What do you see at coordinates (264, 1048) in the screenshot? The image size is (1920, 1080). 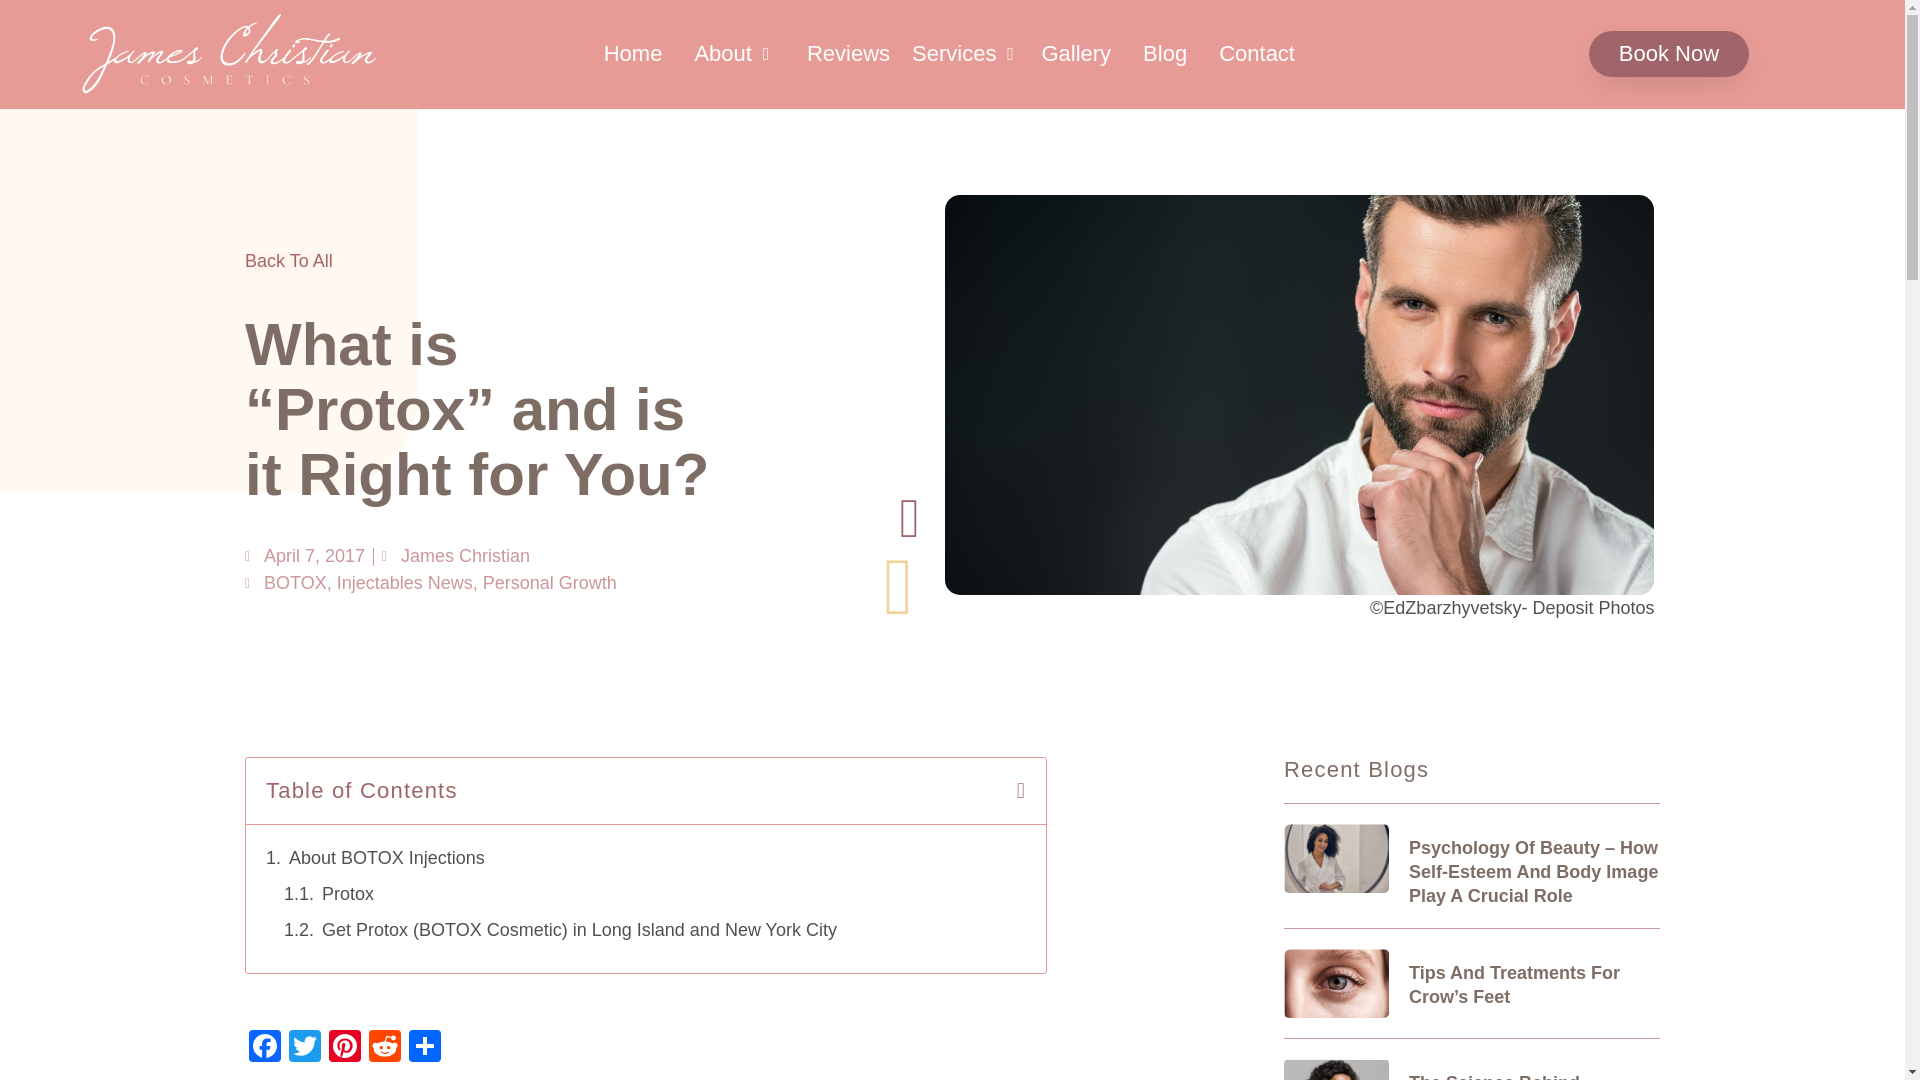 I see `Facebook` at bounding box center [264, 1048].